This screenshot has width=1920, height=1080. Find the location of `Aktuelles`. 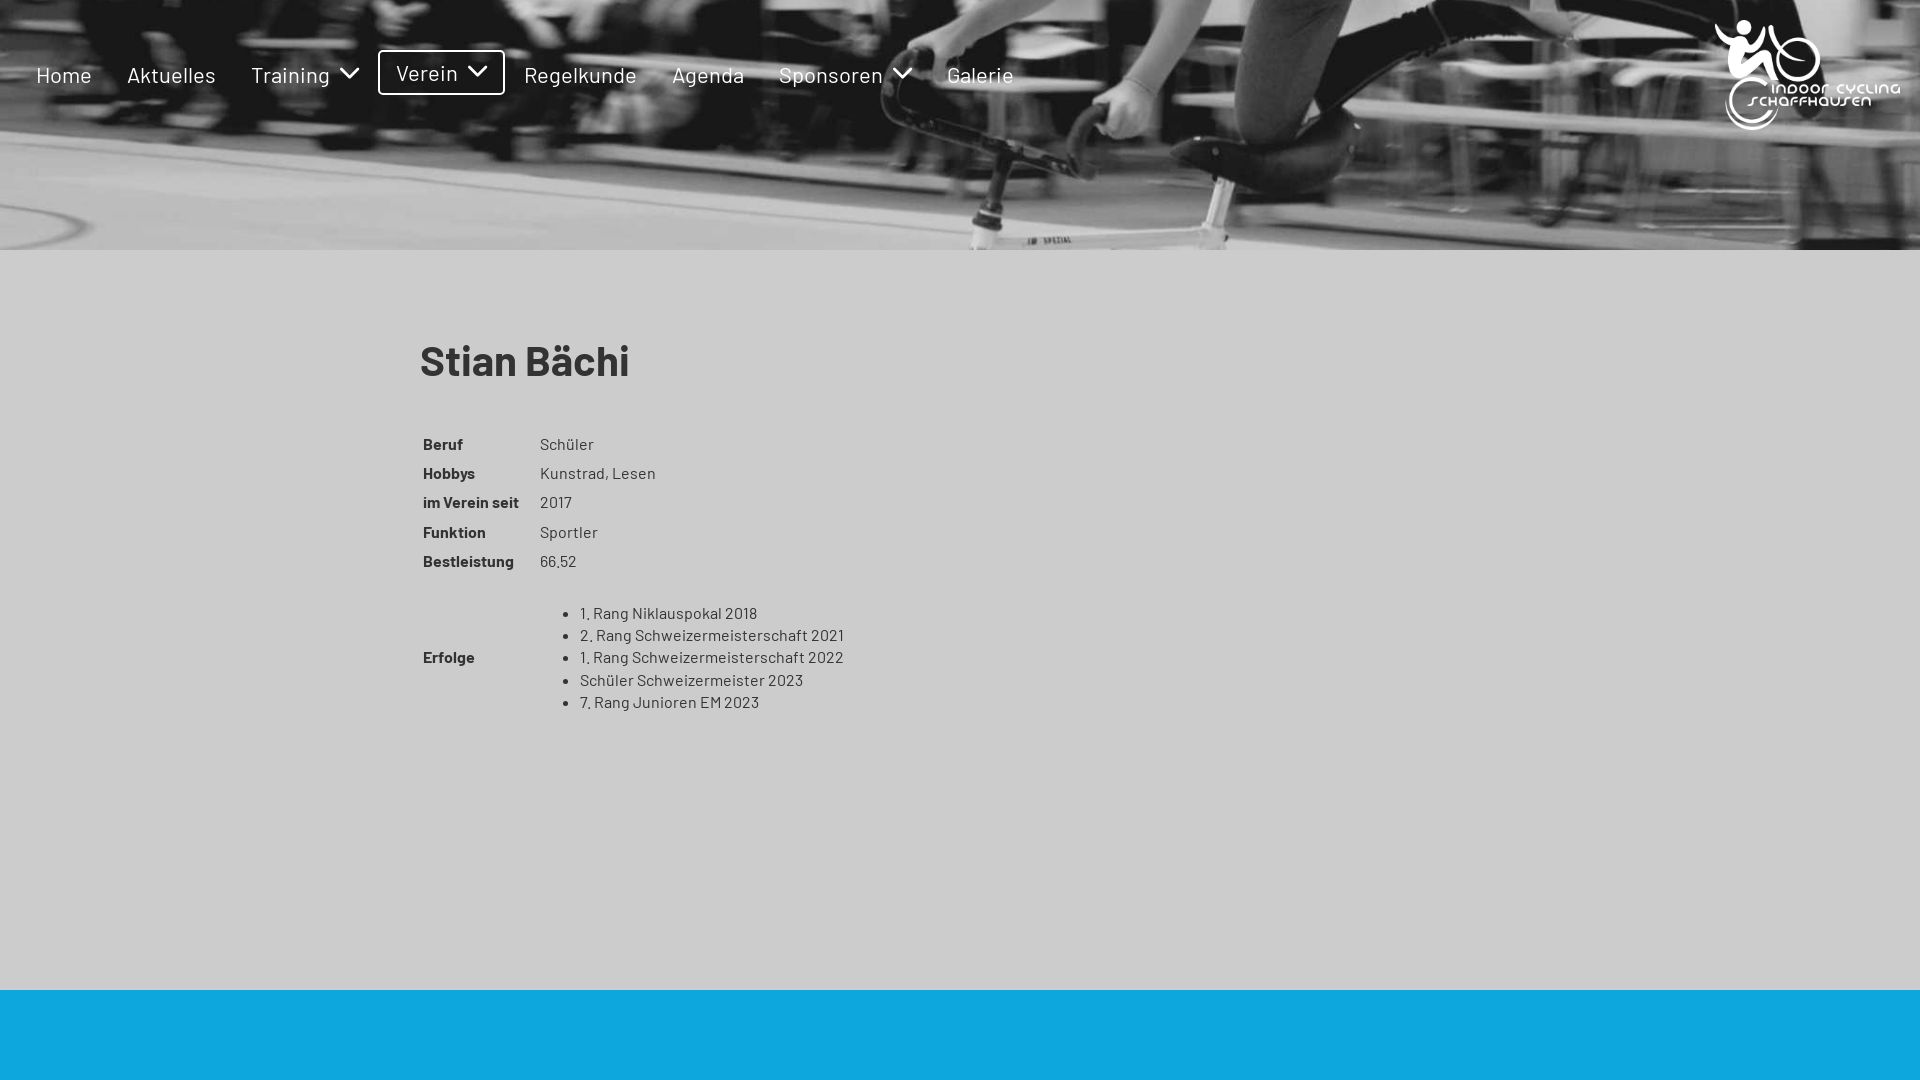

Aktuelles is located at coordinates (172, 74).